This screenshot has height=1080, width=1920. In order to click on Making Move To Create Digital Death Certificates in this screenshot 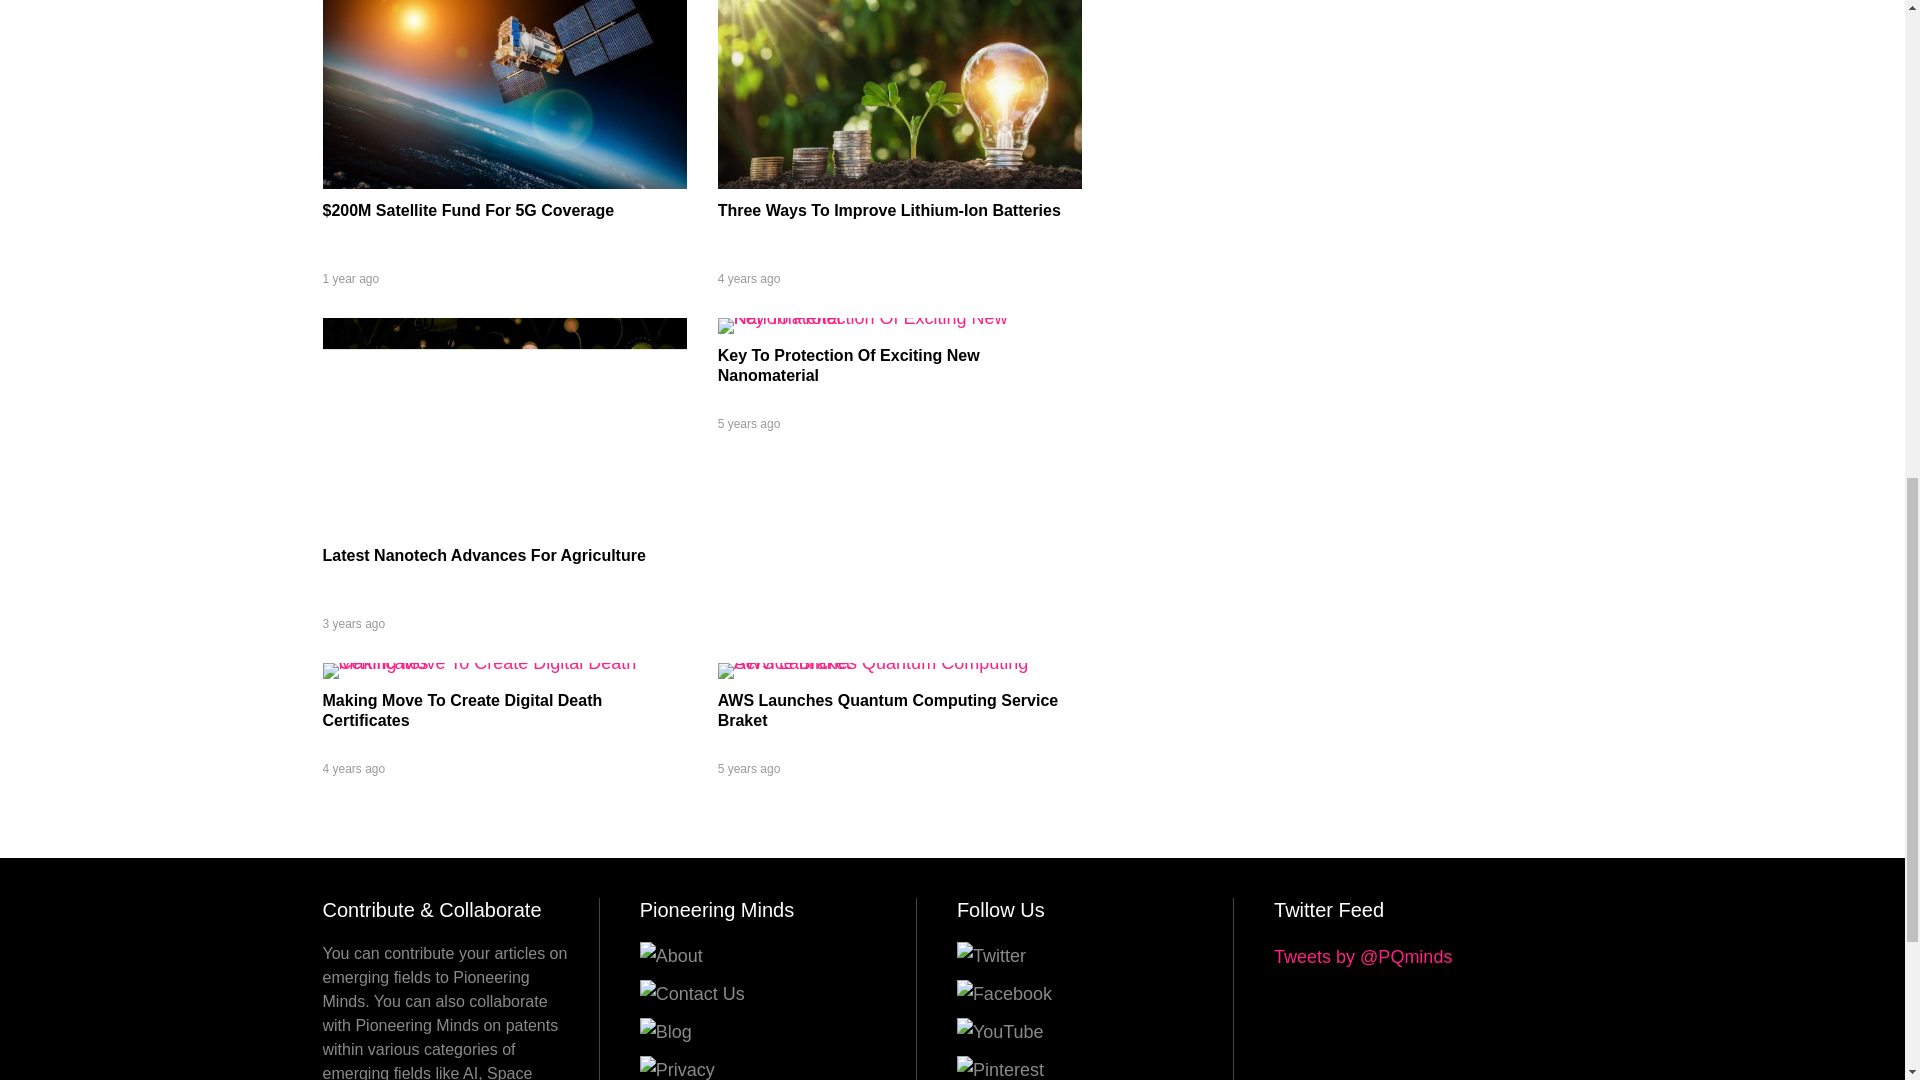, I will do `click(504, 662)`.